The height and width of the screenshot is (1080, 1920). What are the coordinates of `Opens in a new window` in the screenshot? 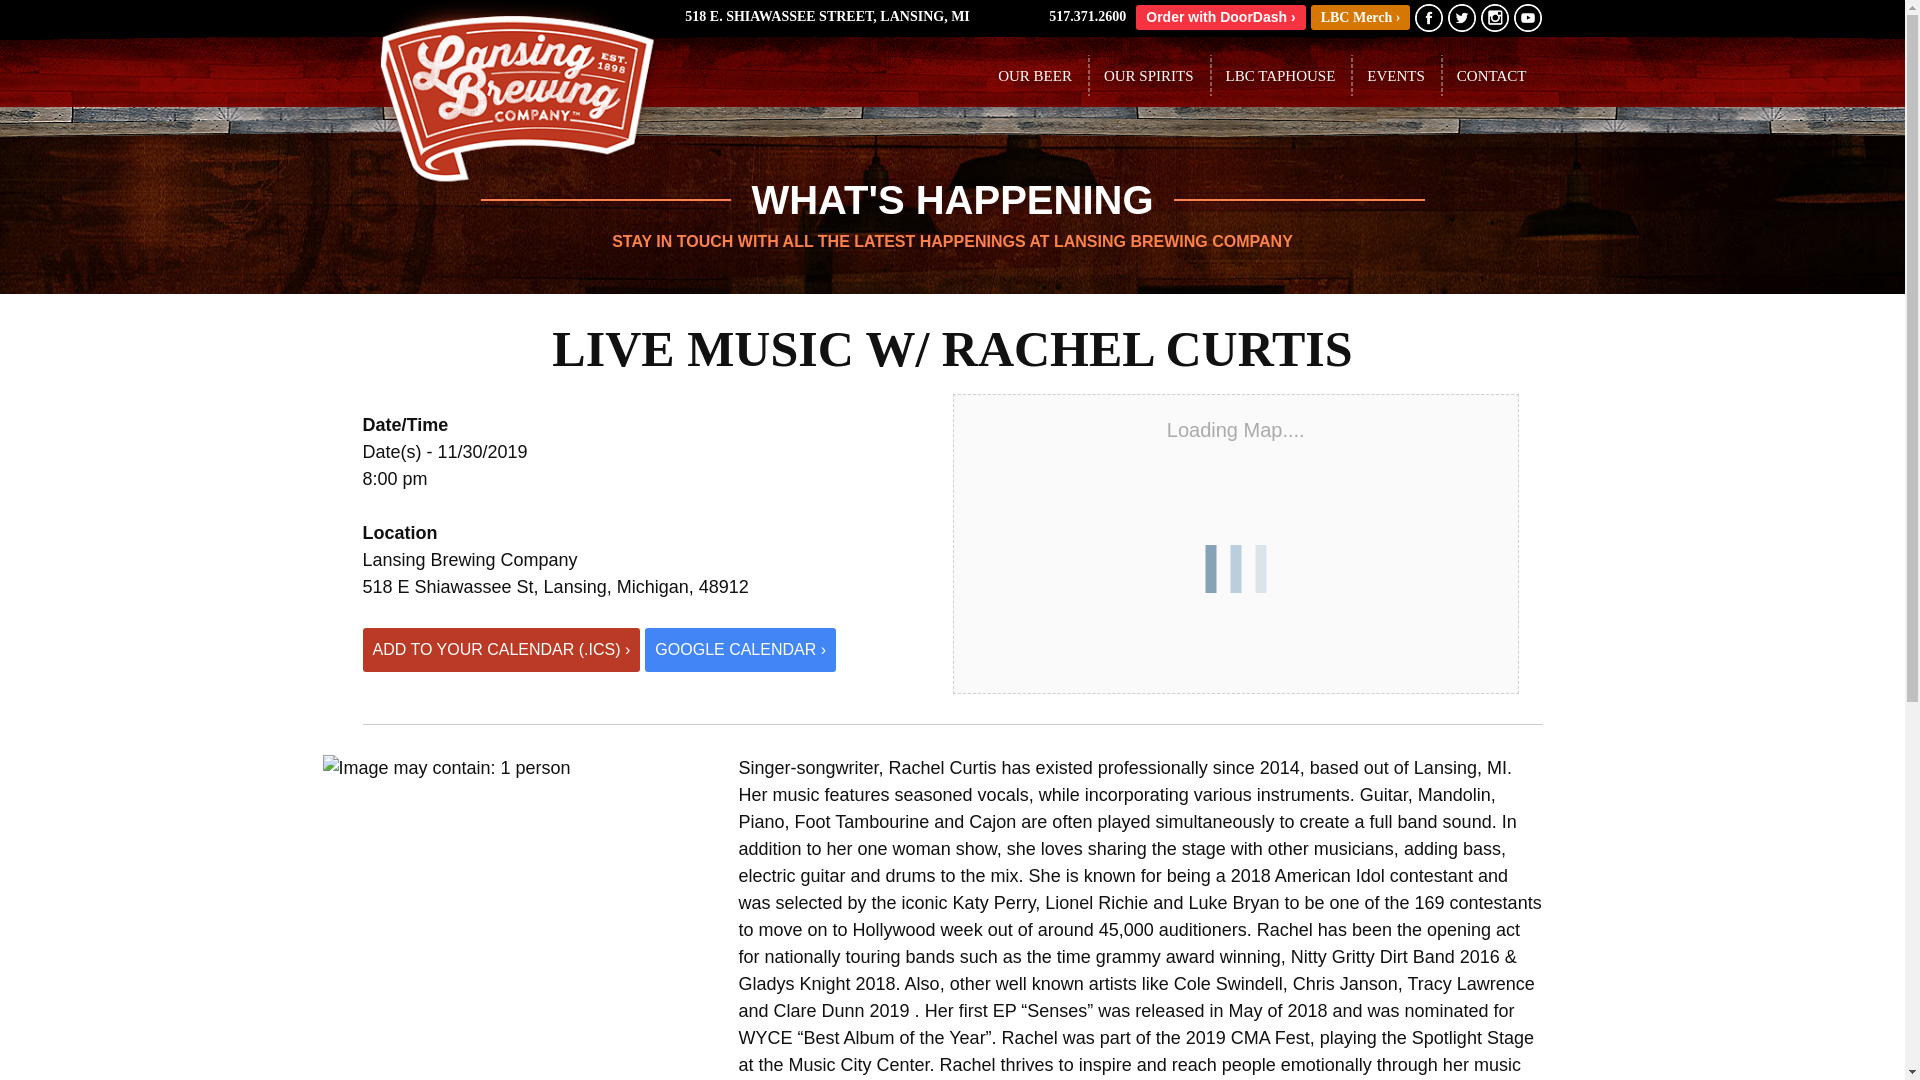 It's located at (1361, 18).